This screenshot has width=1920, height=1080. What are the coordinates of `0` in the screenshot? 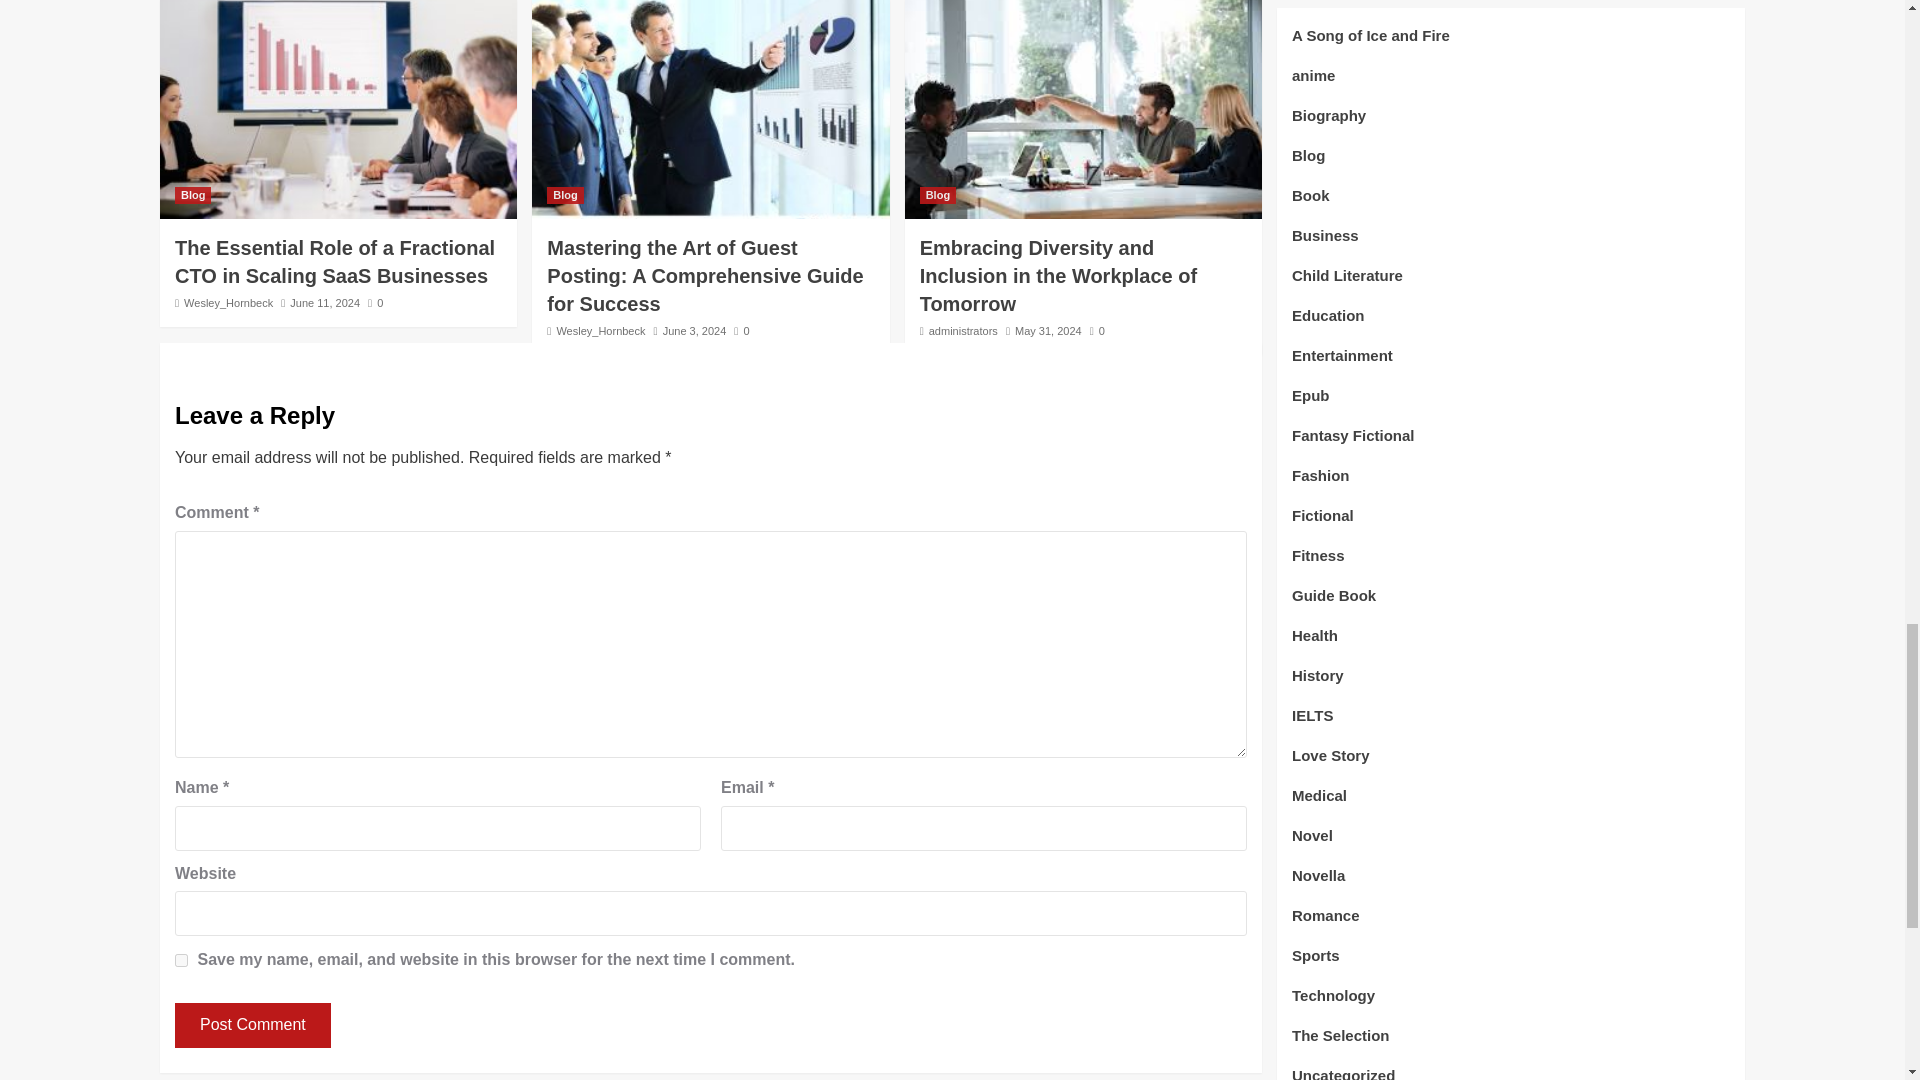 It's located at (740, 330).